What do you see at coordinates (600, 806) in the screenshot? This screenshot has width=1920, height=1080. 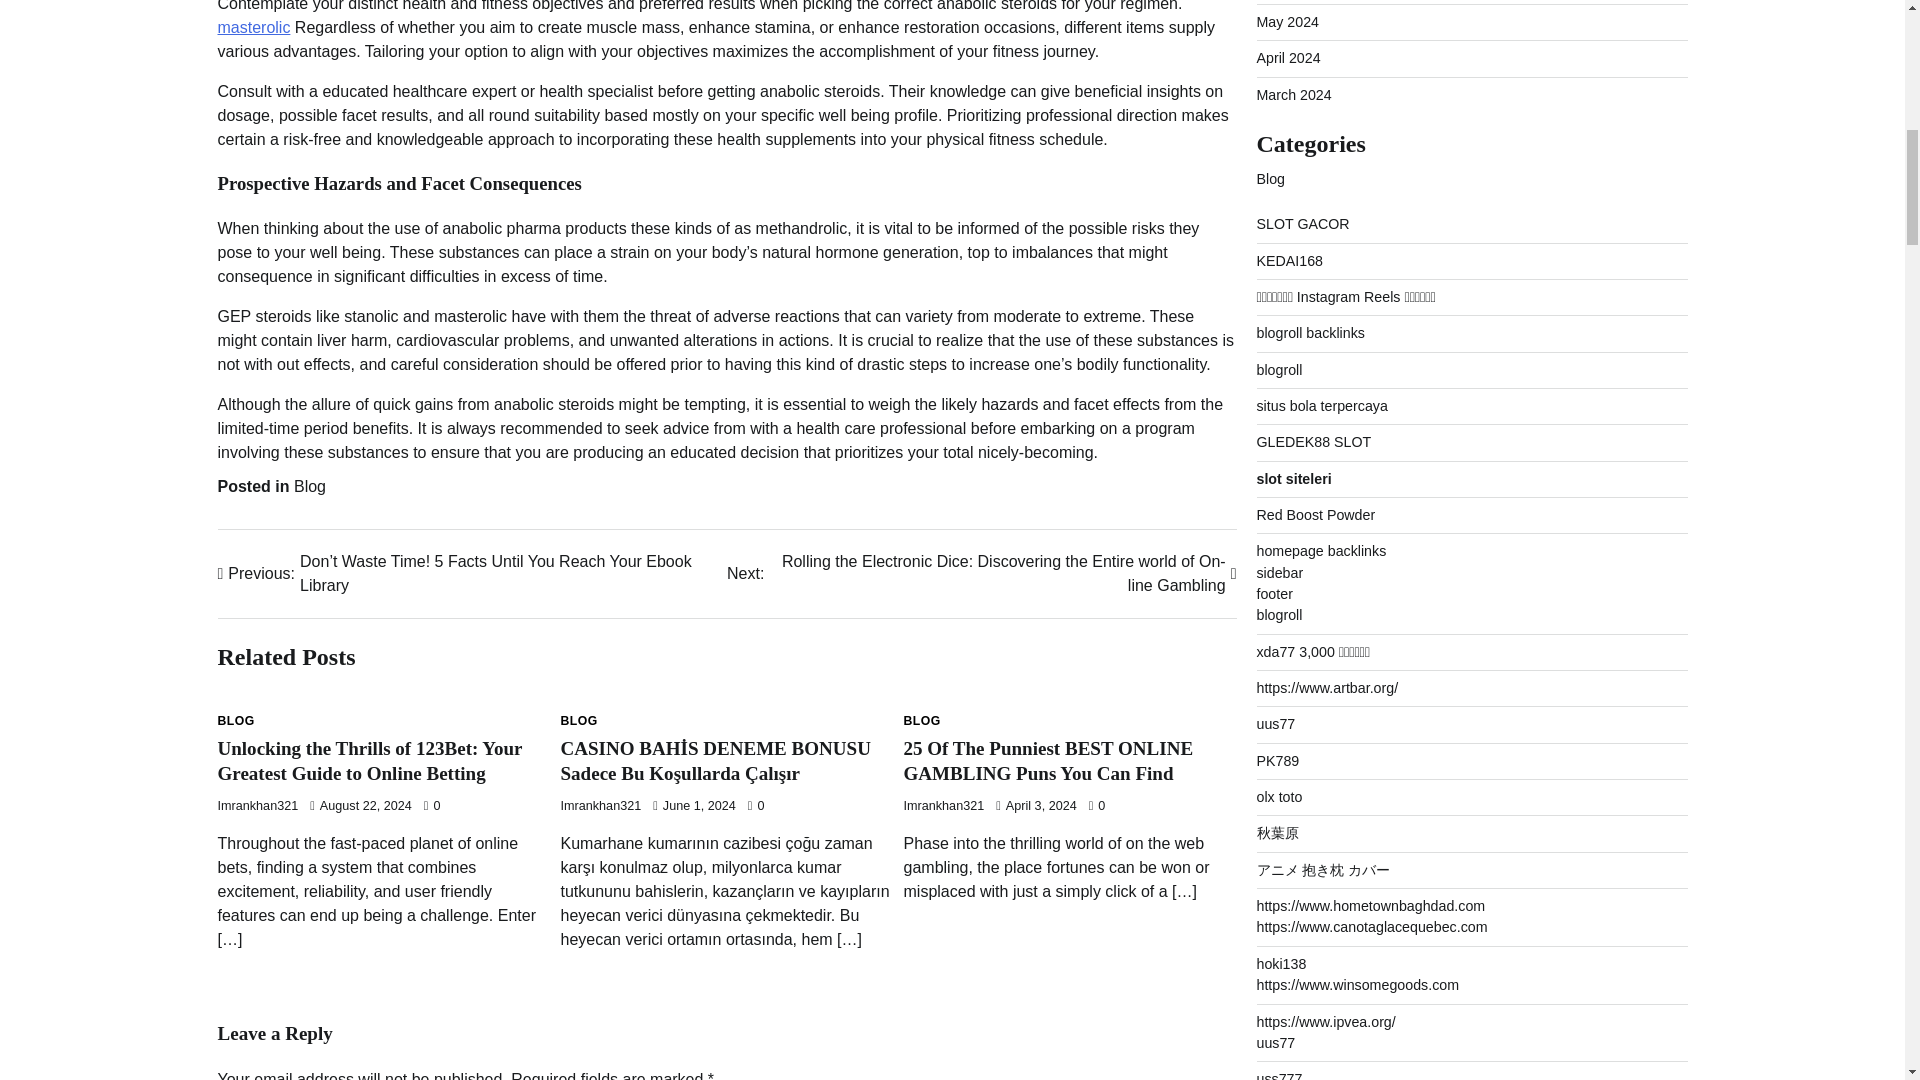 I see `Imrankhan321` at bounding box center [600, 806].